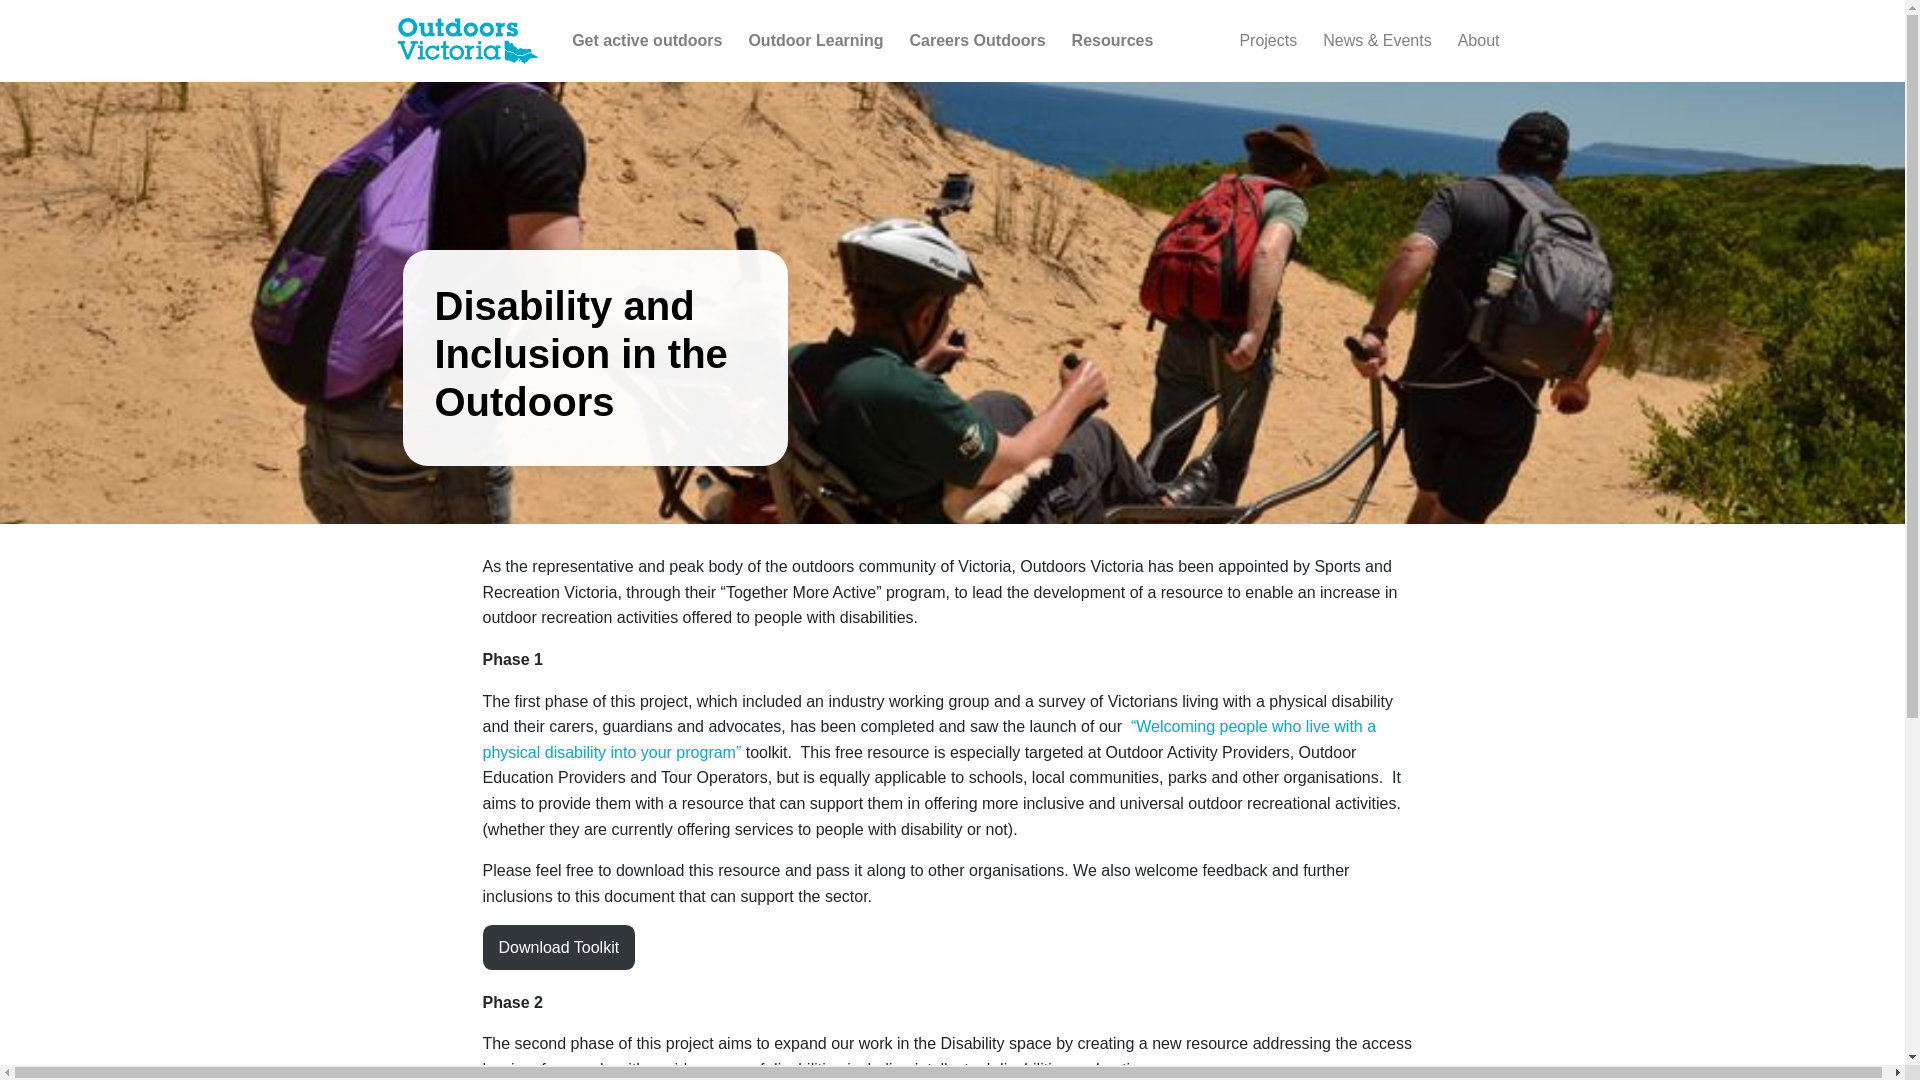 The width and height of the screenshot is (1920, 1080). Describe the element at coordinates (1478, 40) in the screenshot. I see `About` at that location.